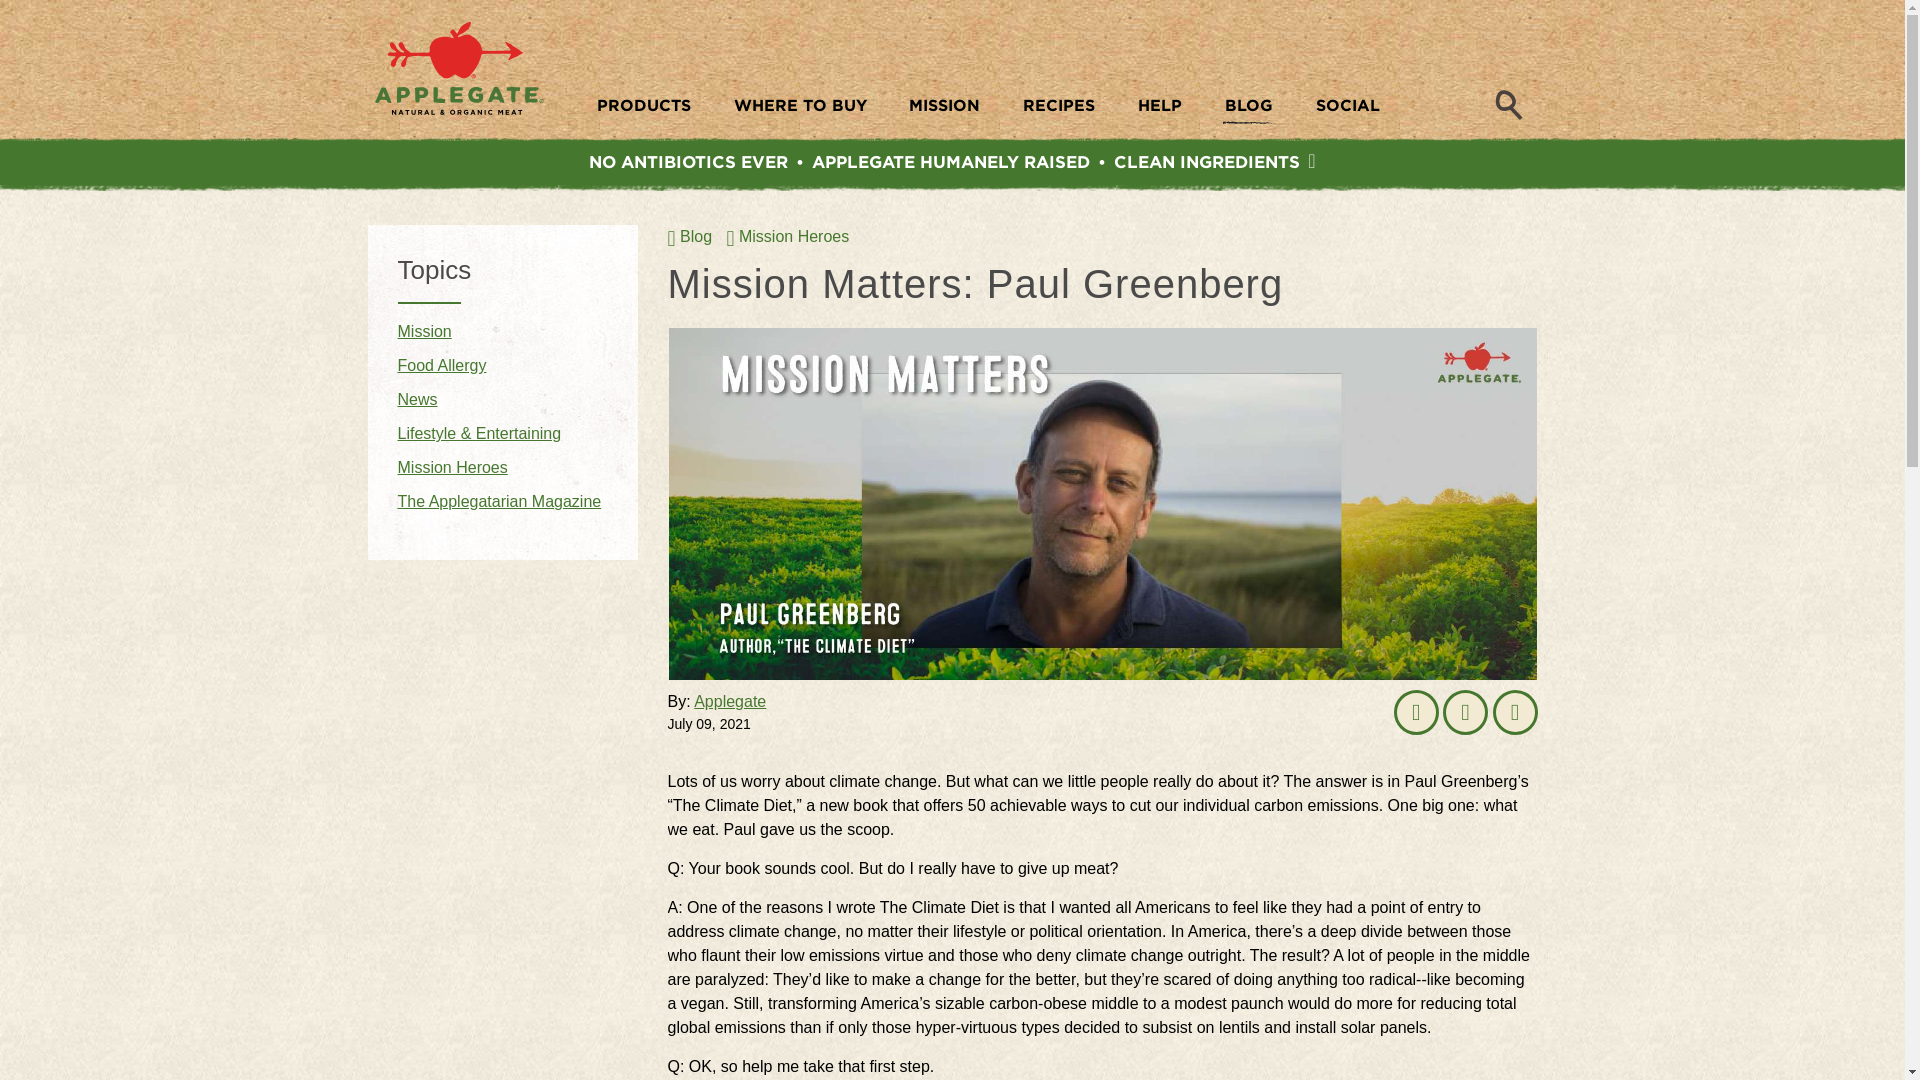 The height and width of the screenshot is (1080, 1920). What do you see at coordinates (1508, 102) in the screenshot?
I see `Search` at bounding box center [1508, 102].